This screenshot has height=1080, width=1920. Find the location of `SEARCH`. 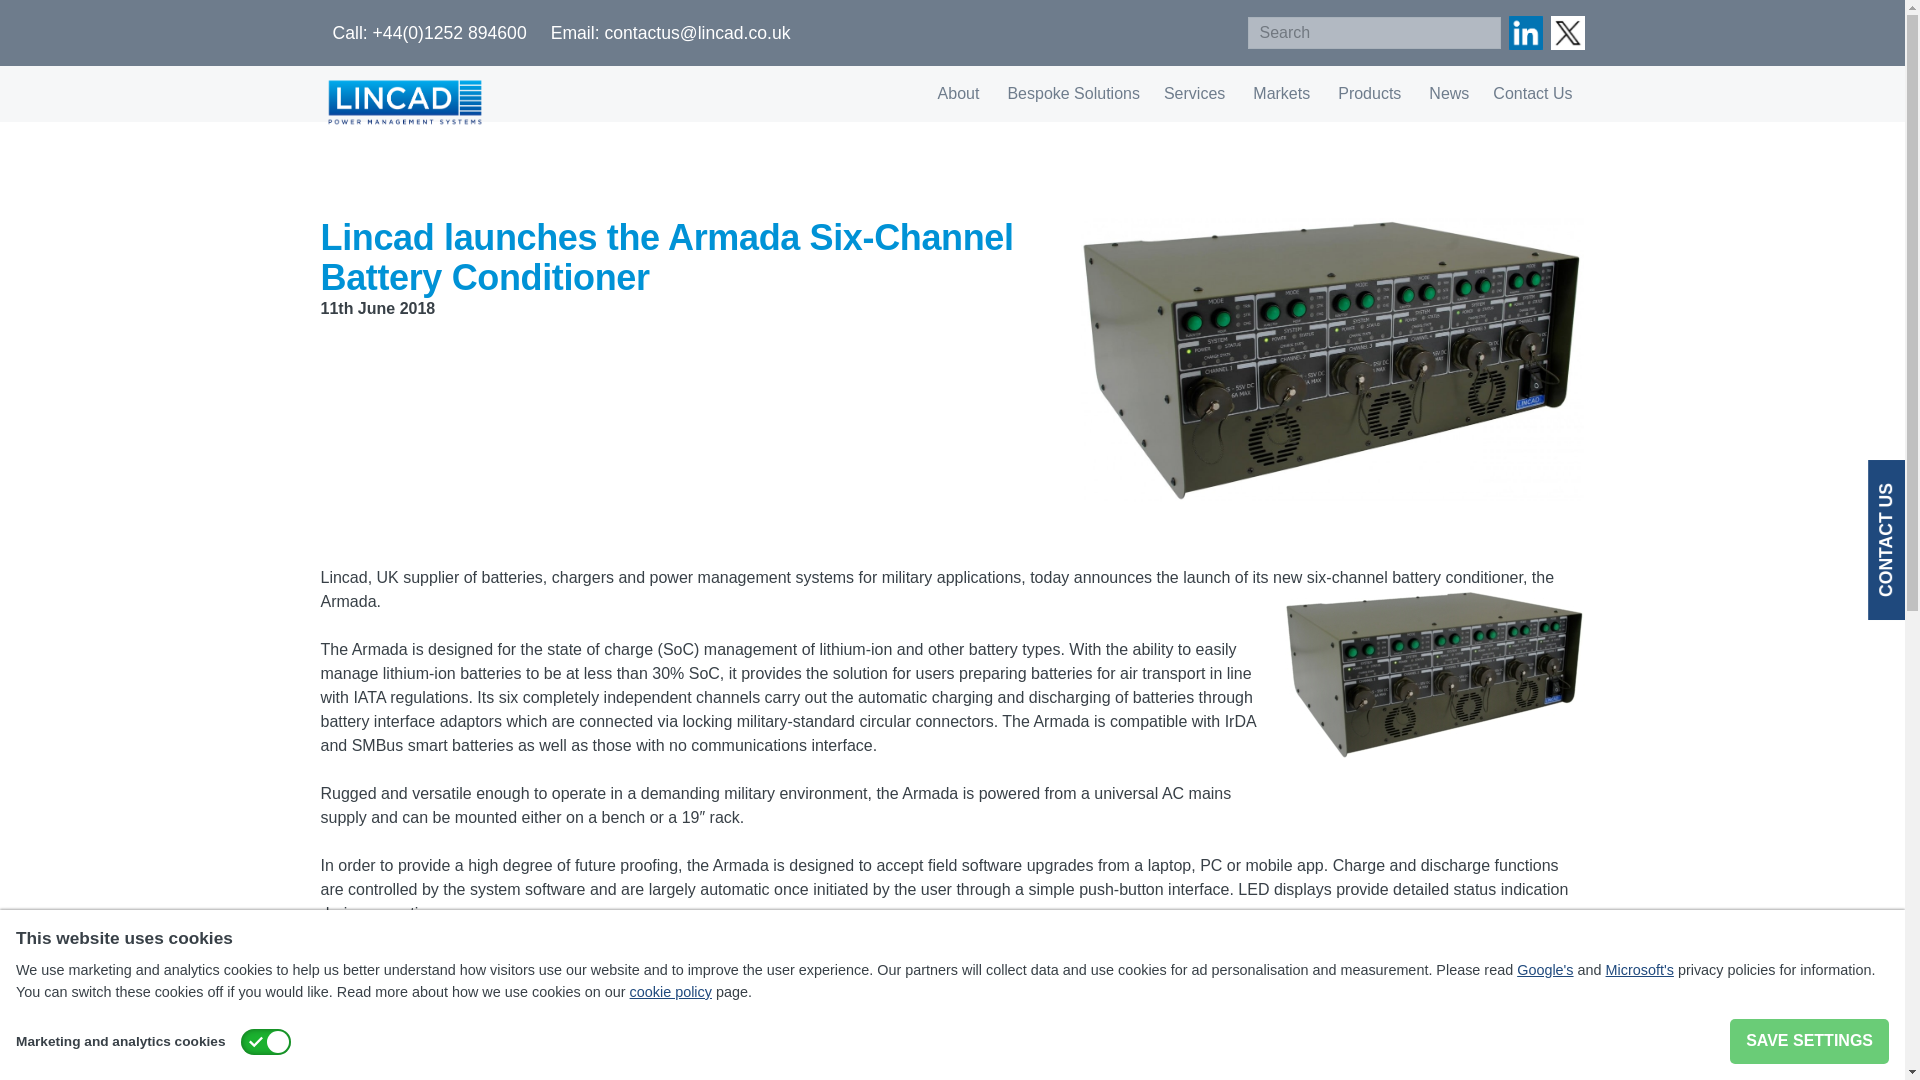

SEARCH is located at coordinates (1479, 32).